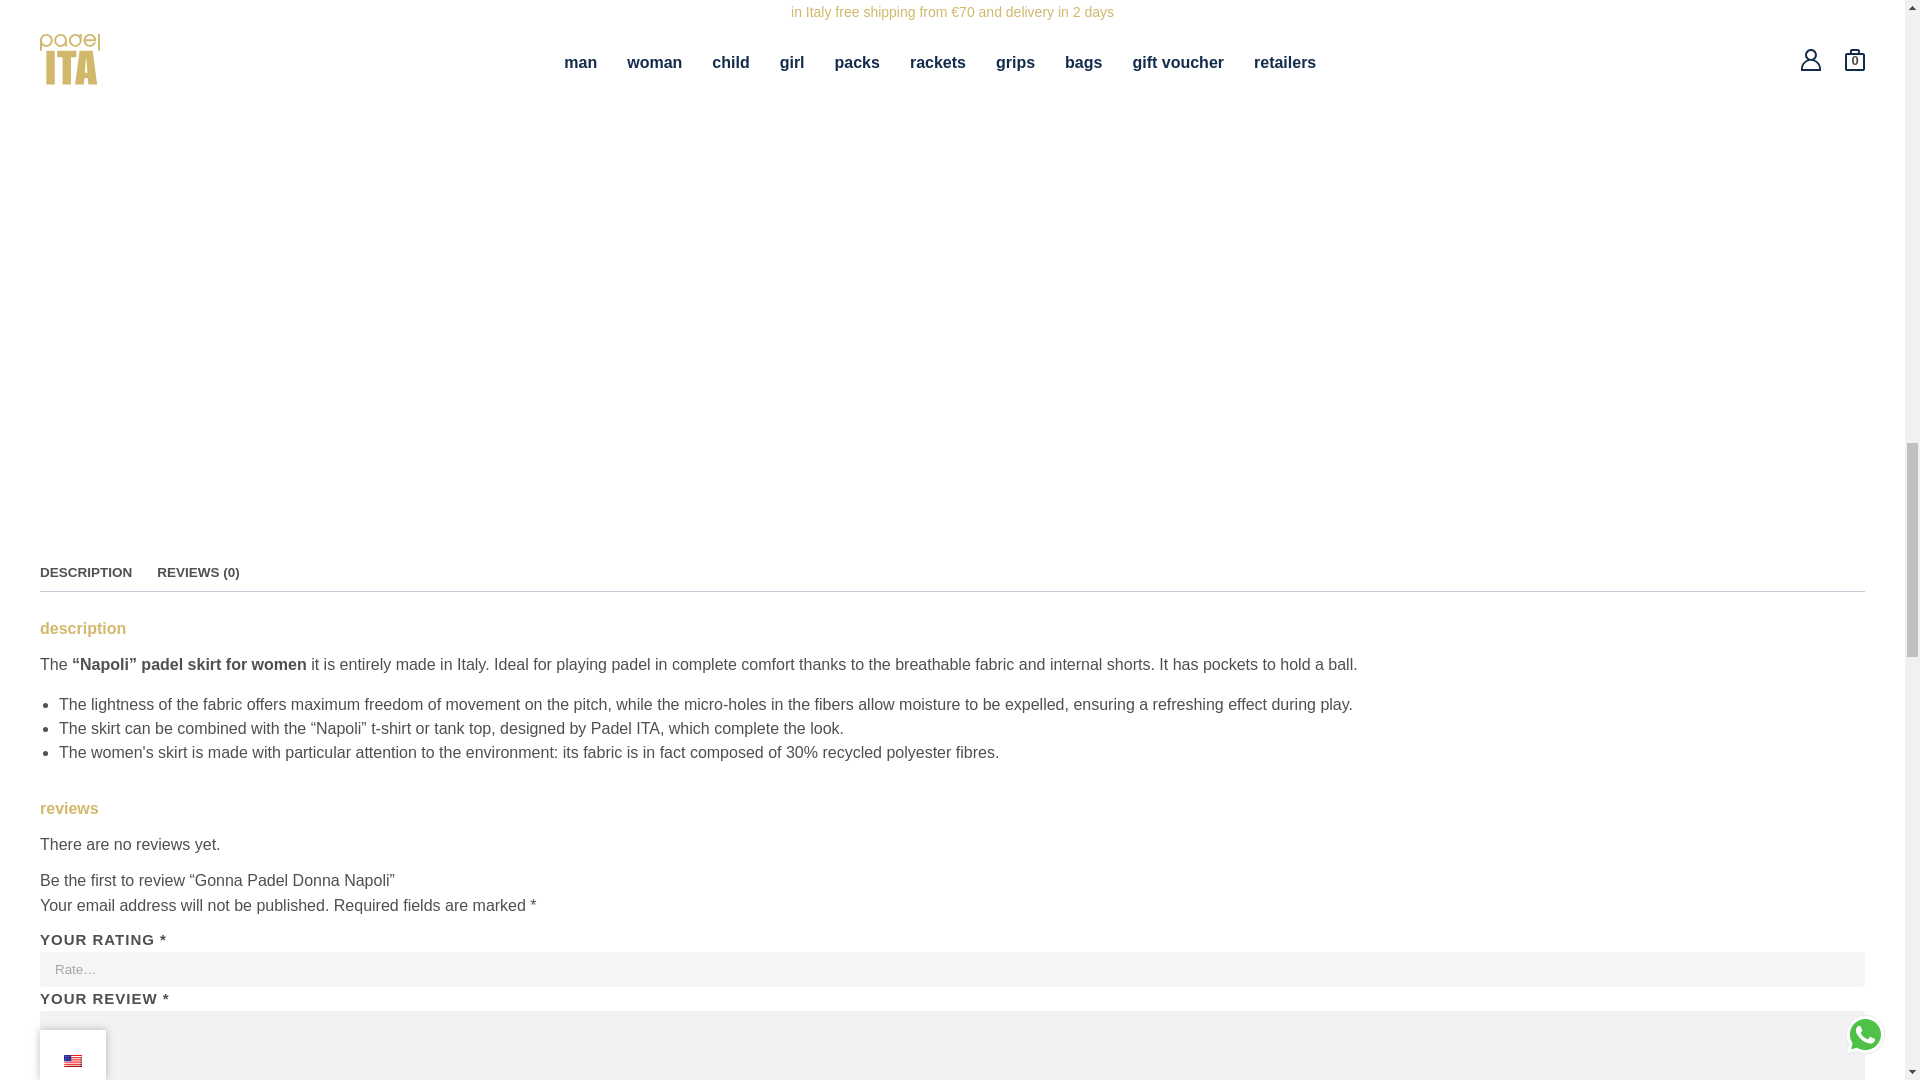 The height and width of the screenshot is (1080, 1920). I want to click on DESCRIPTION, so click(86, 572).